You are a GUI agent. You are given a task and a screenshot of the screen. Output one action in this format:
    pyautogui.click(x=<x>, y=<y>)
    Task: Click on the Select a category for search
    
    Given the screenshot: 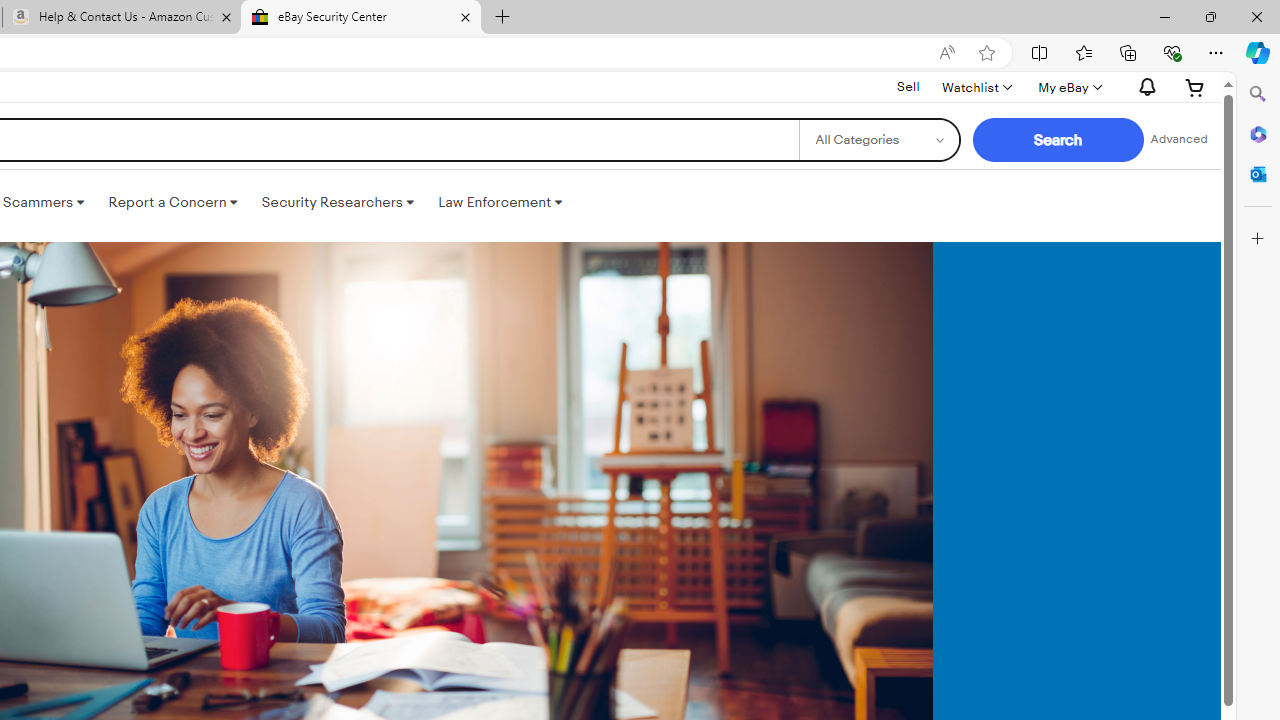 What is the action you would take?
    pyautogui.click(x=878, y=140)
    